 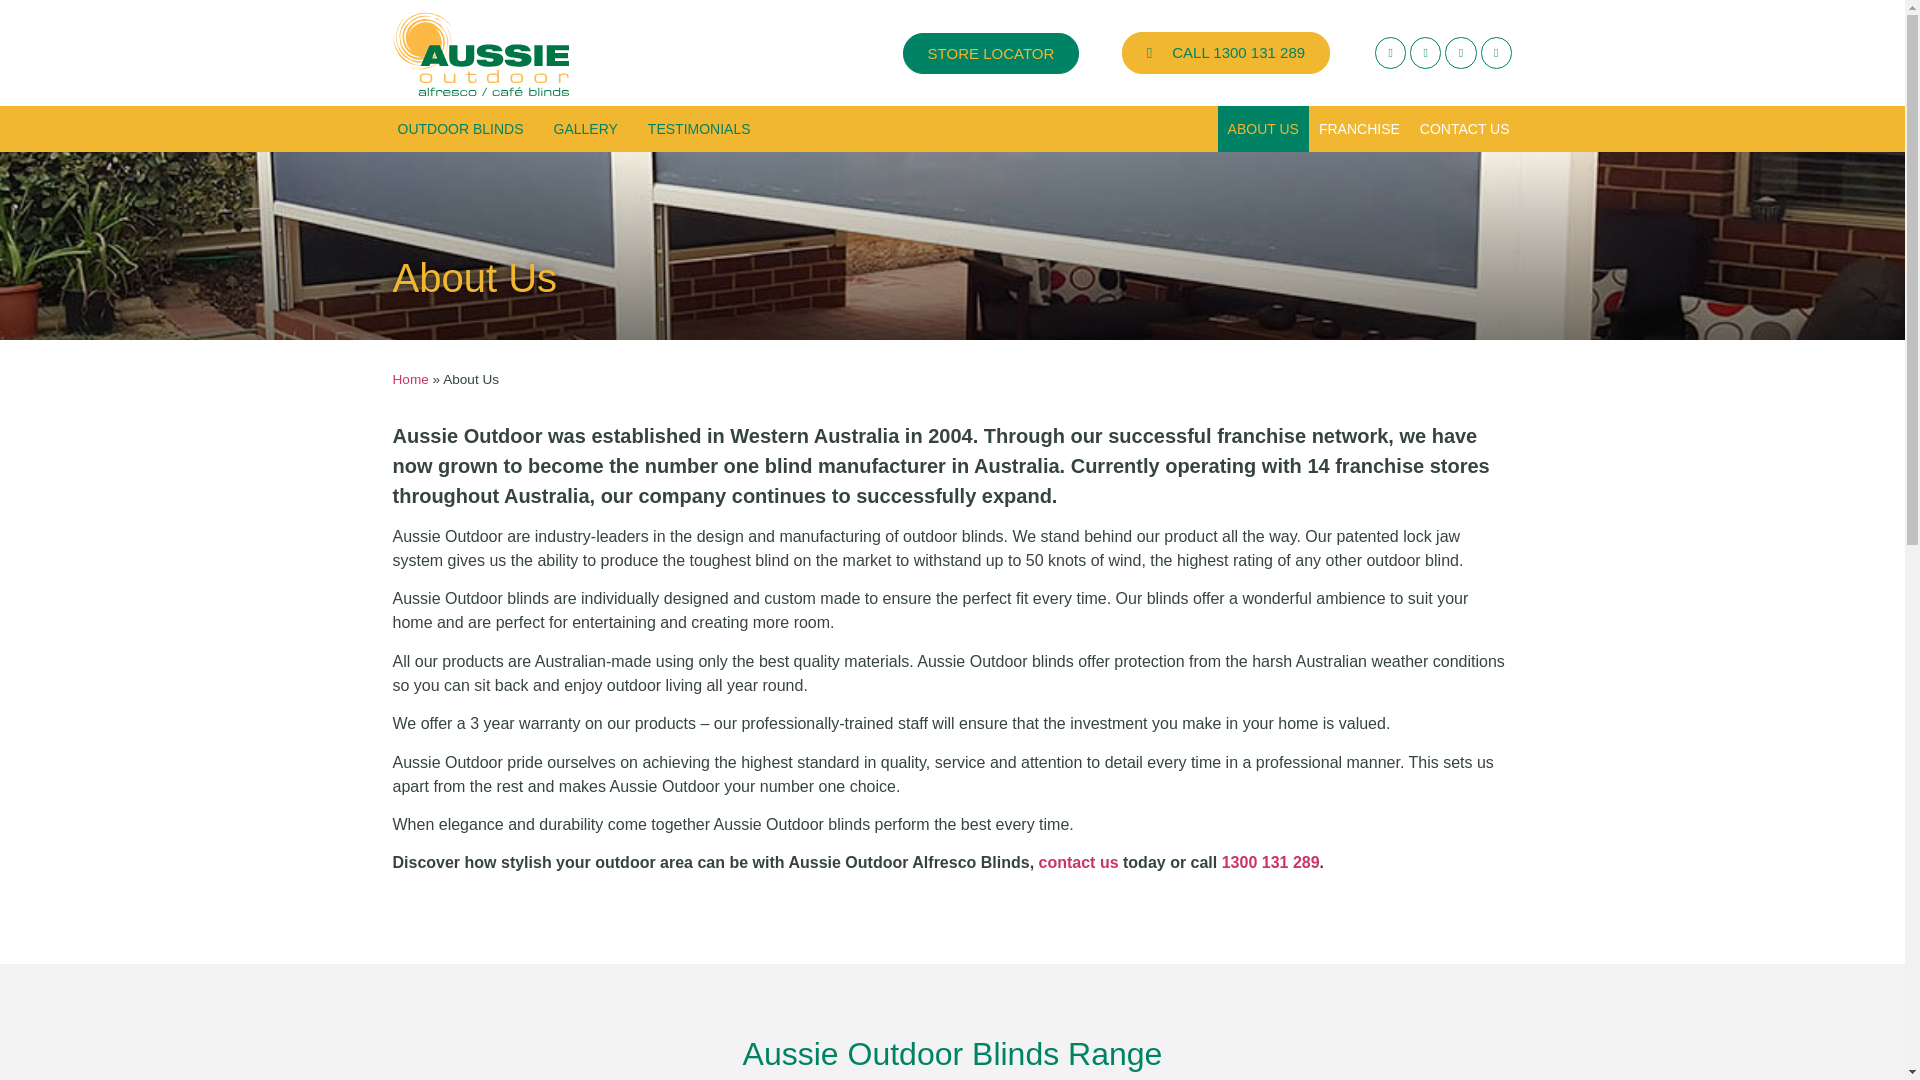 I want to click on OUTDOOR BLINDS, so click(x=460, y=128).